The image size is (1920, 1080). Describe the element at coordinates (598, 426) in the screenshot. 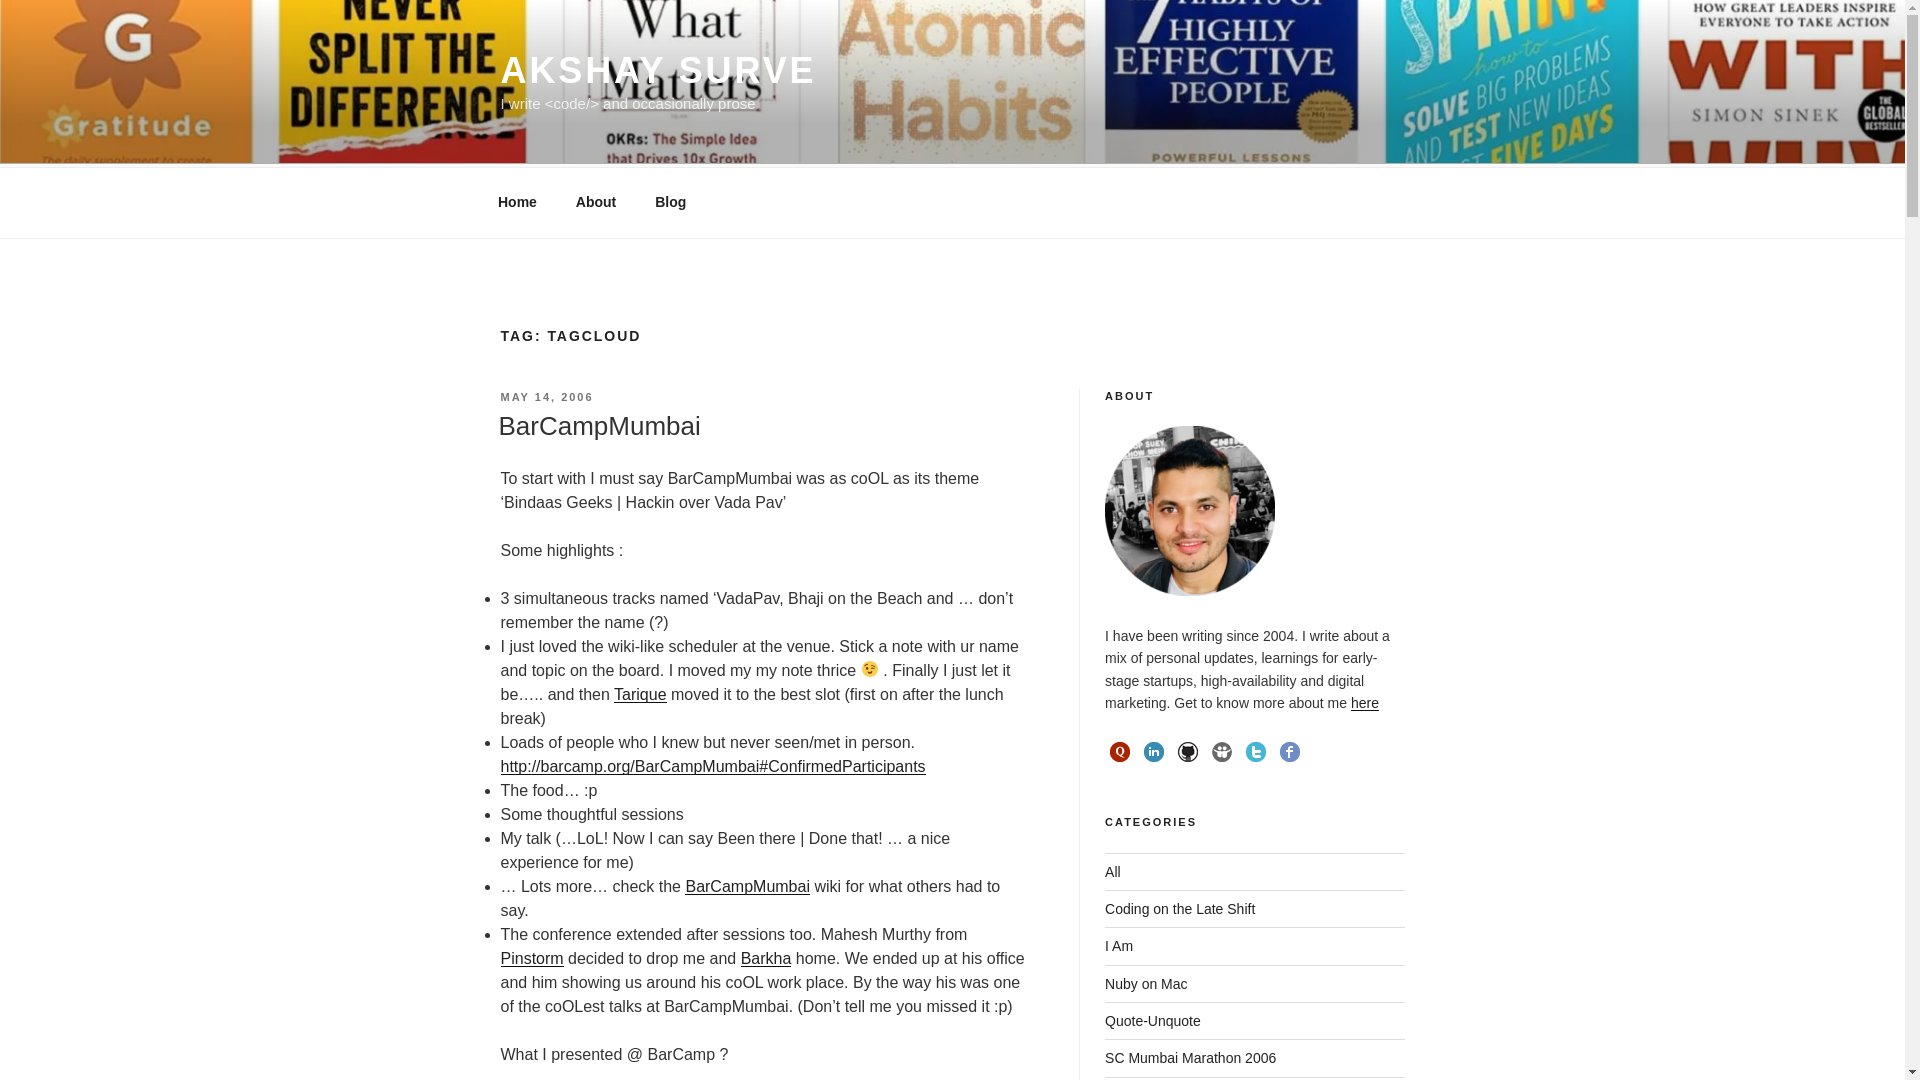

I see `BarCampMumbai` at that location.